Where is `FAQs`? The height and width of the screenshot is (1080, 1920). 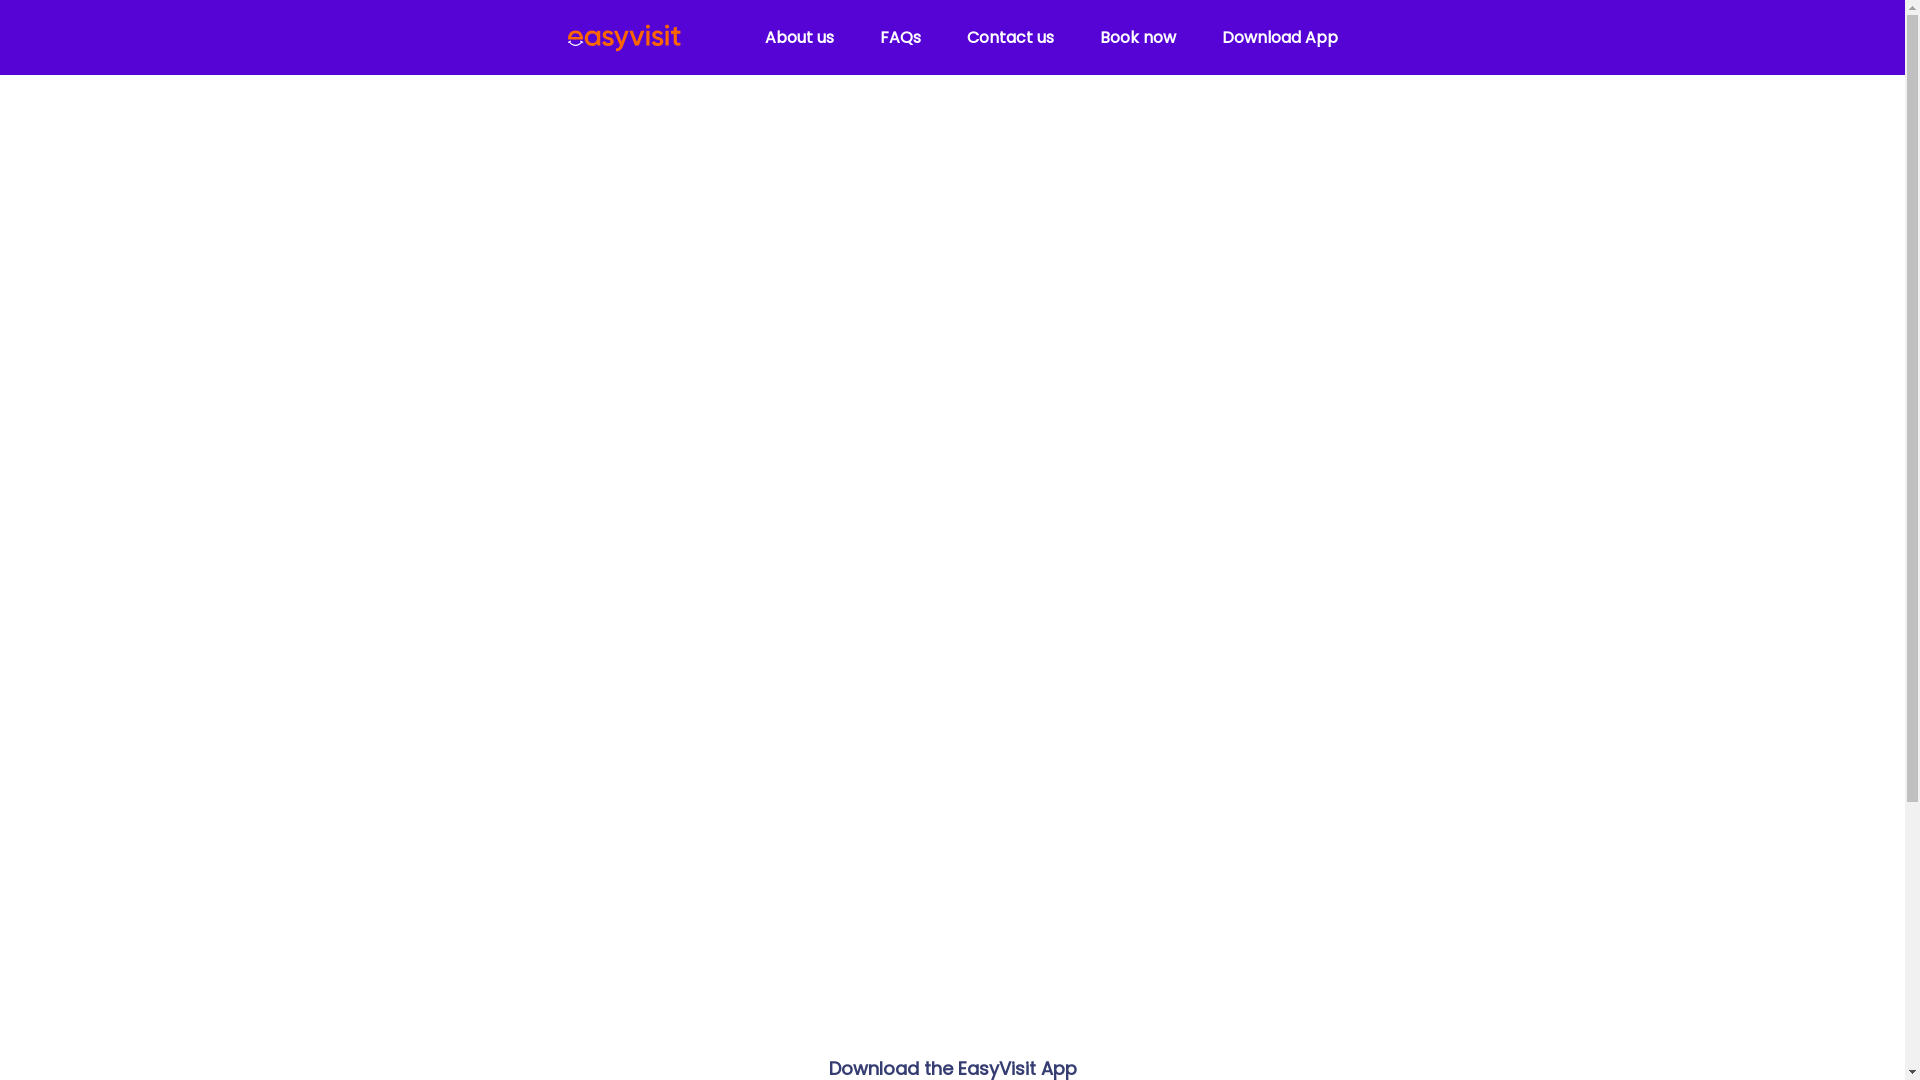 FAQs is located at coordinates (900, 38).